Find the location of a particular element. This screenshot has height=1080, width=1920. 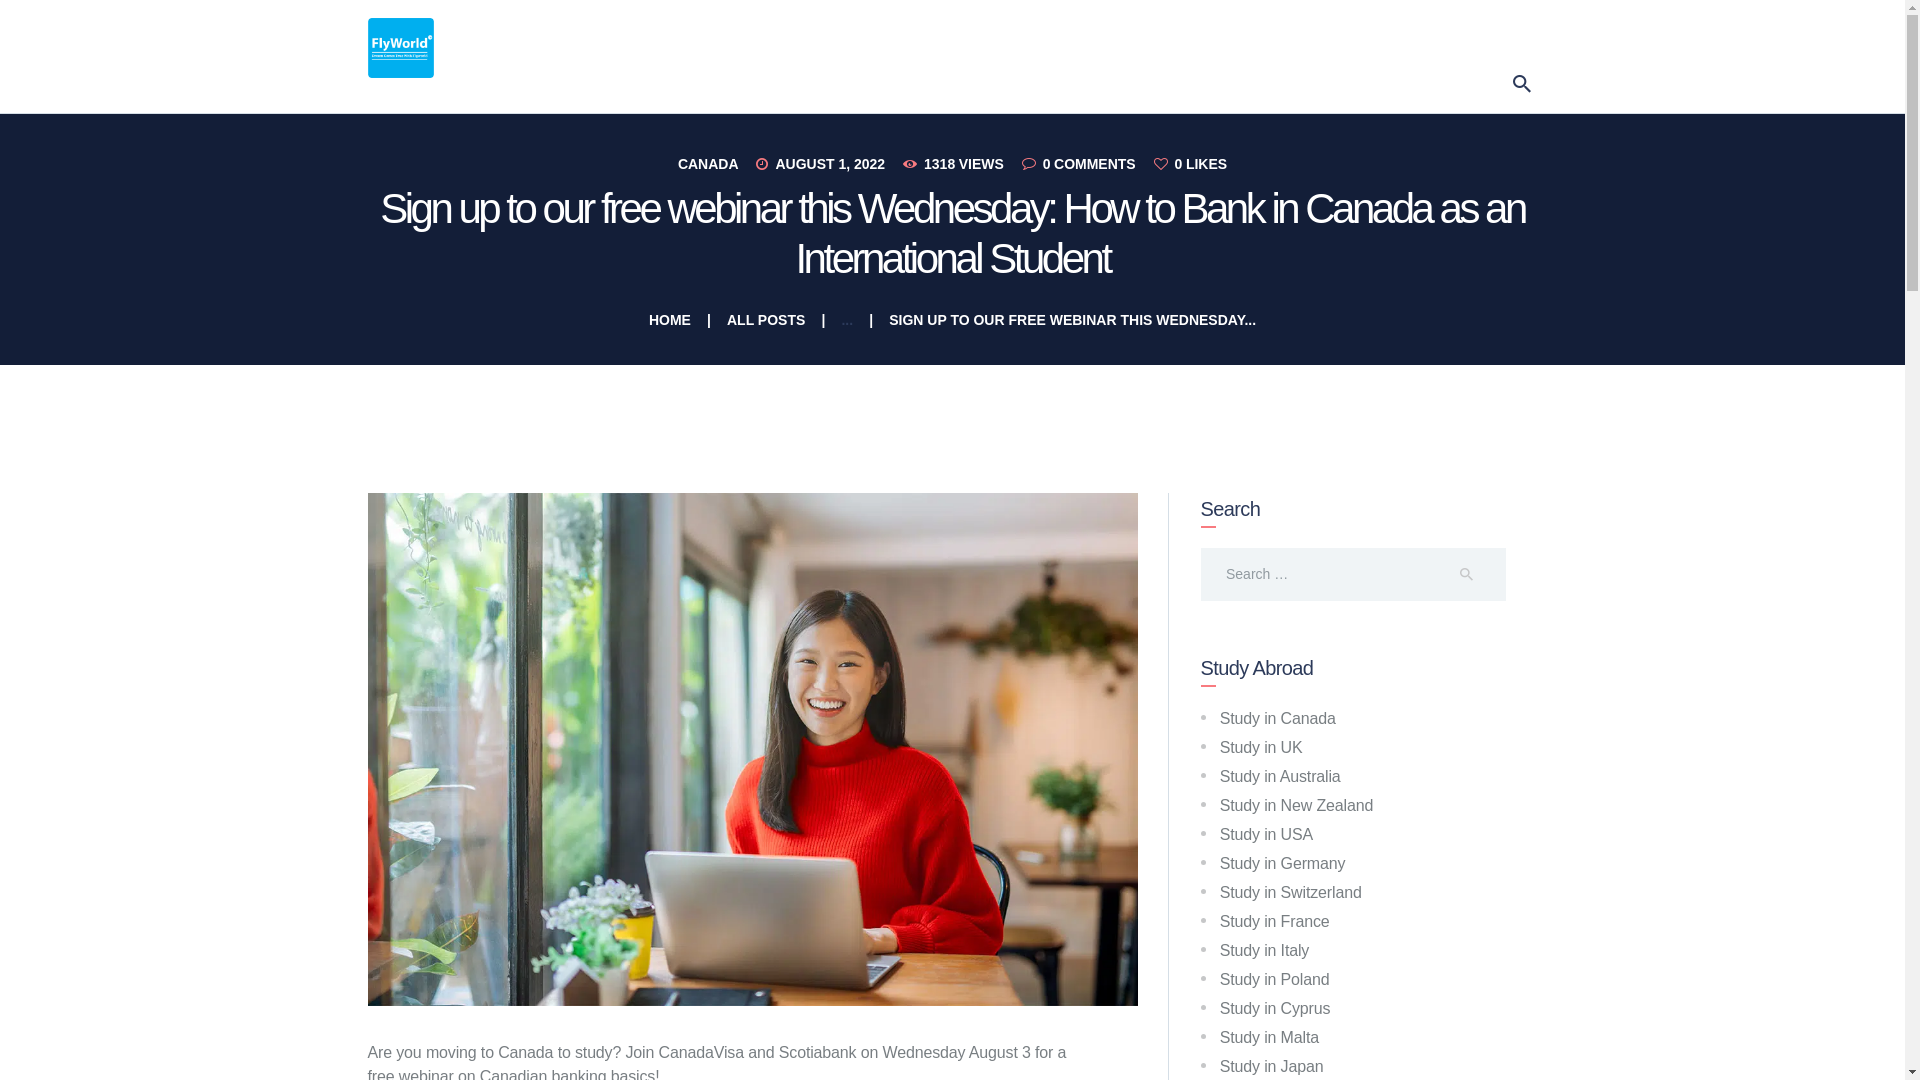

Search is located at coordinates (1478, 574).